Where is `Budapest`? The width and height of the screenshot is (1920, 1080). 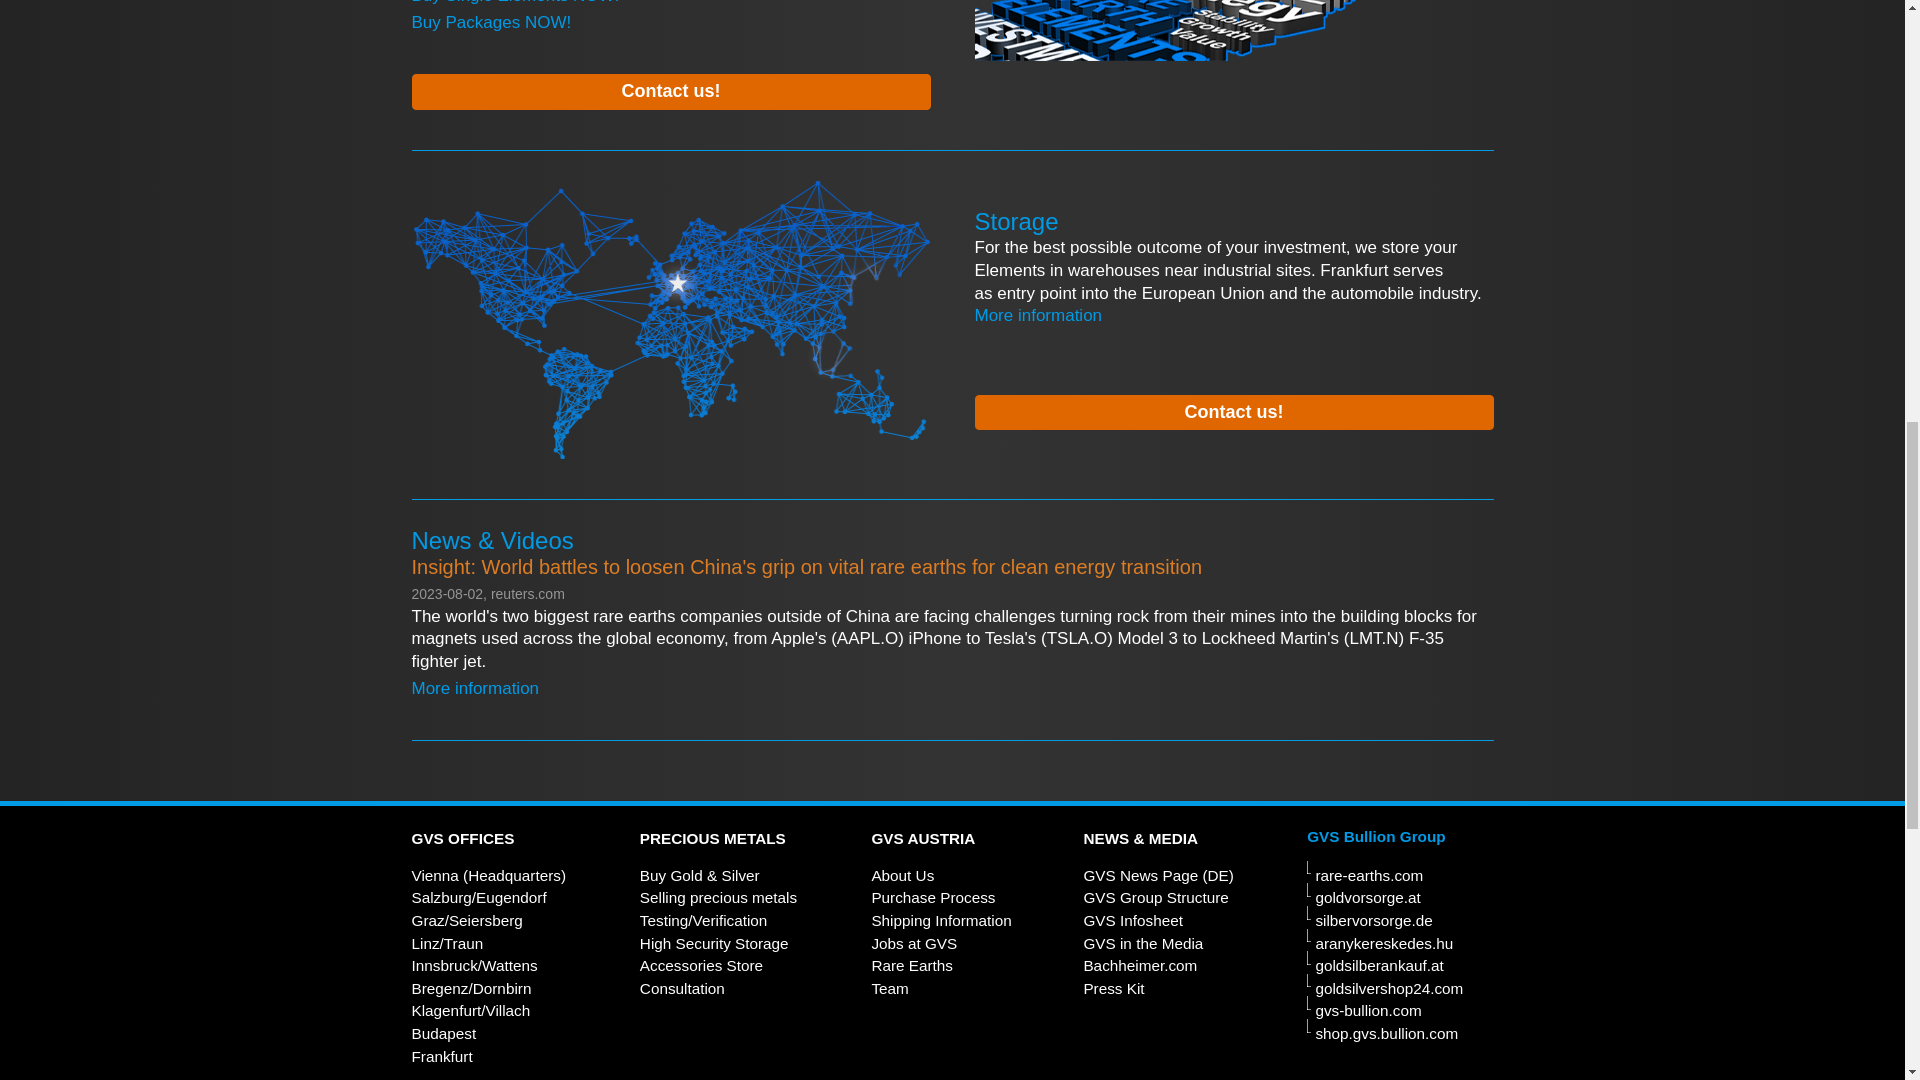
Budapest is located at coordinates (444, 1033).